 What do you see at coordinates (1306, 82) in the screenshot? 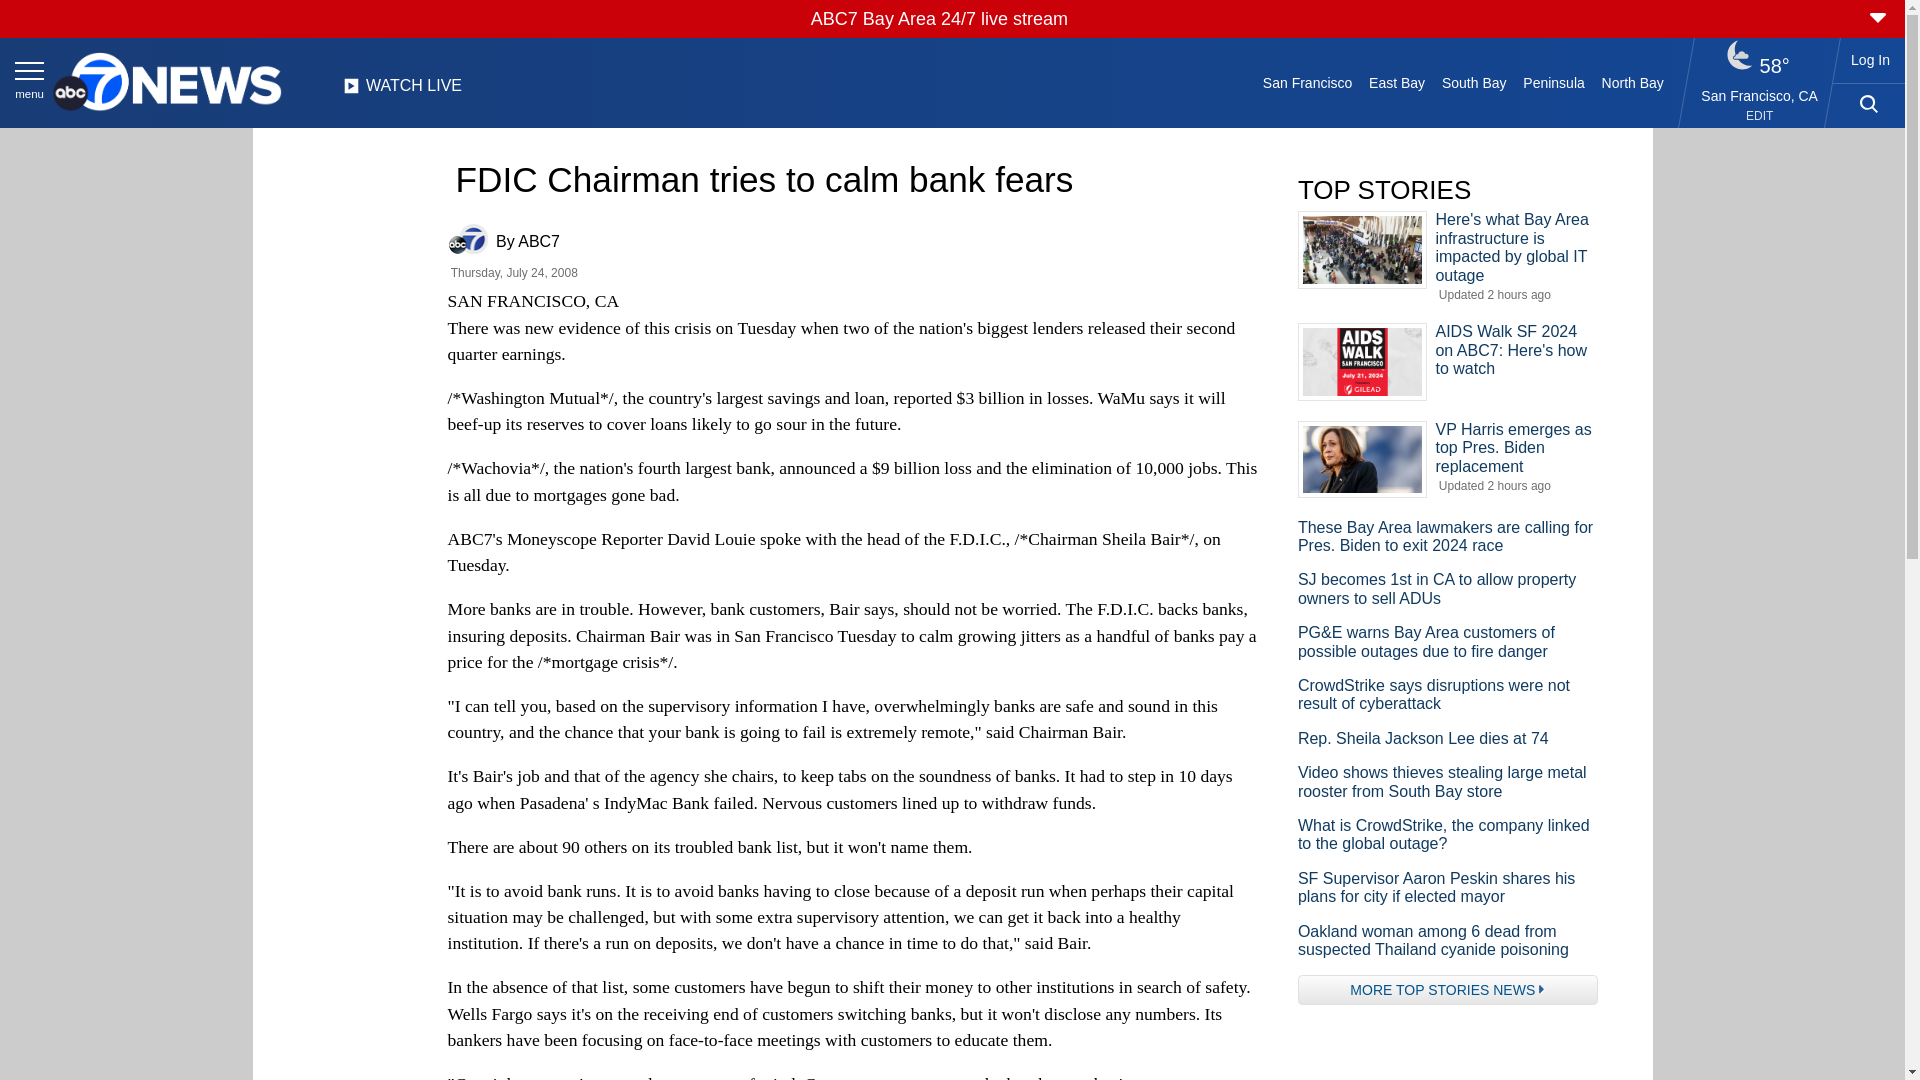
I see `San Francisco` at bounding box center [1306, 82].